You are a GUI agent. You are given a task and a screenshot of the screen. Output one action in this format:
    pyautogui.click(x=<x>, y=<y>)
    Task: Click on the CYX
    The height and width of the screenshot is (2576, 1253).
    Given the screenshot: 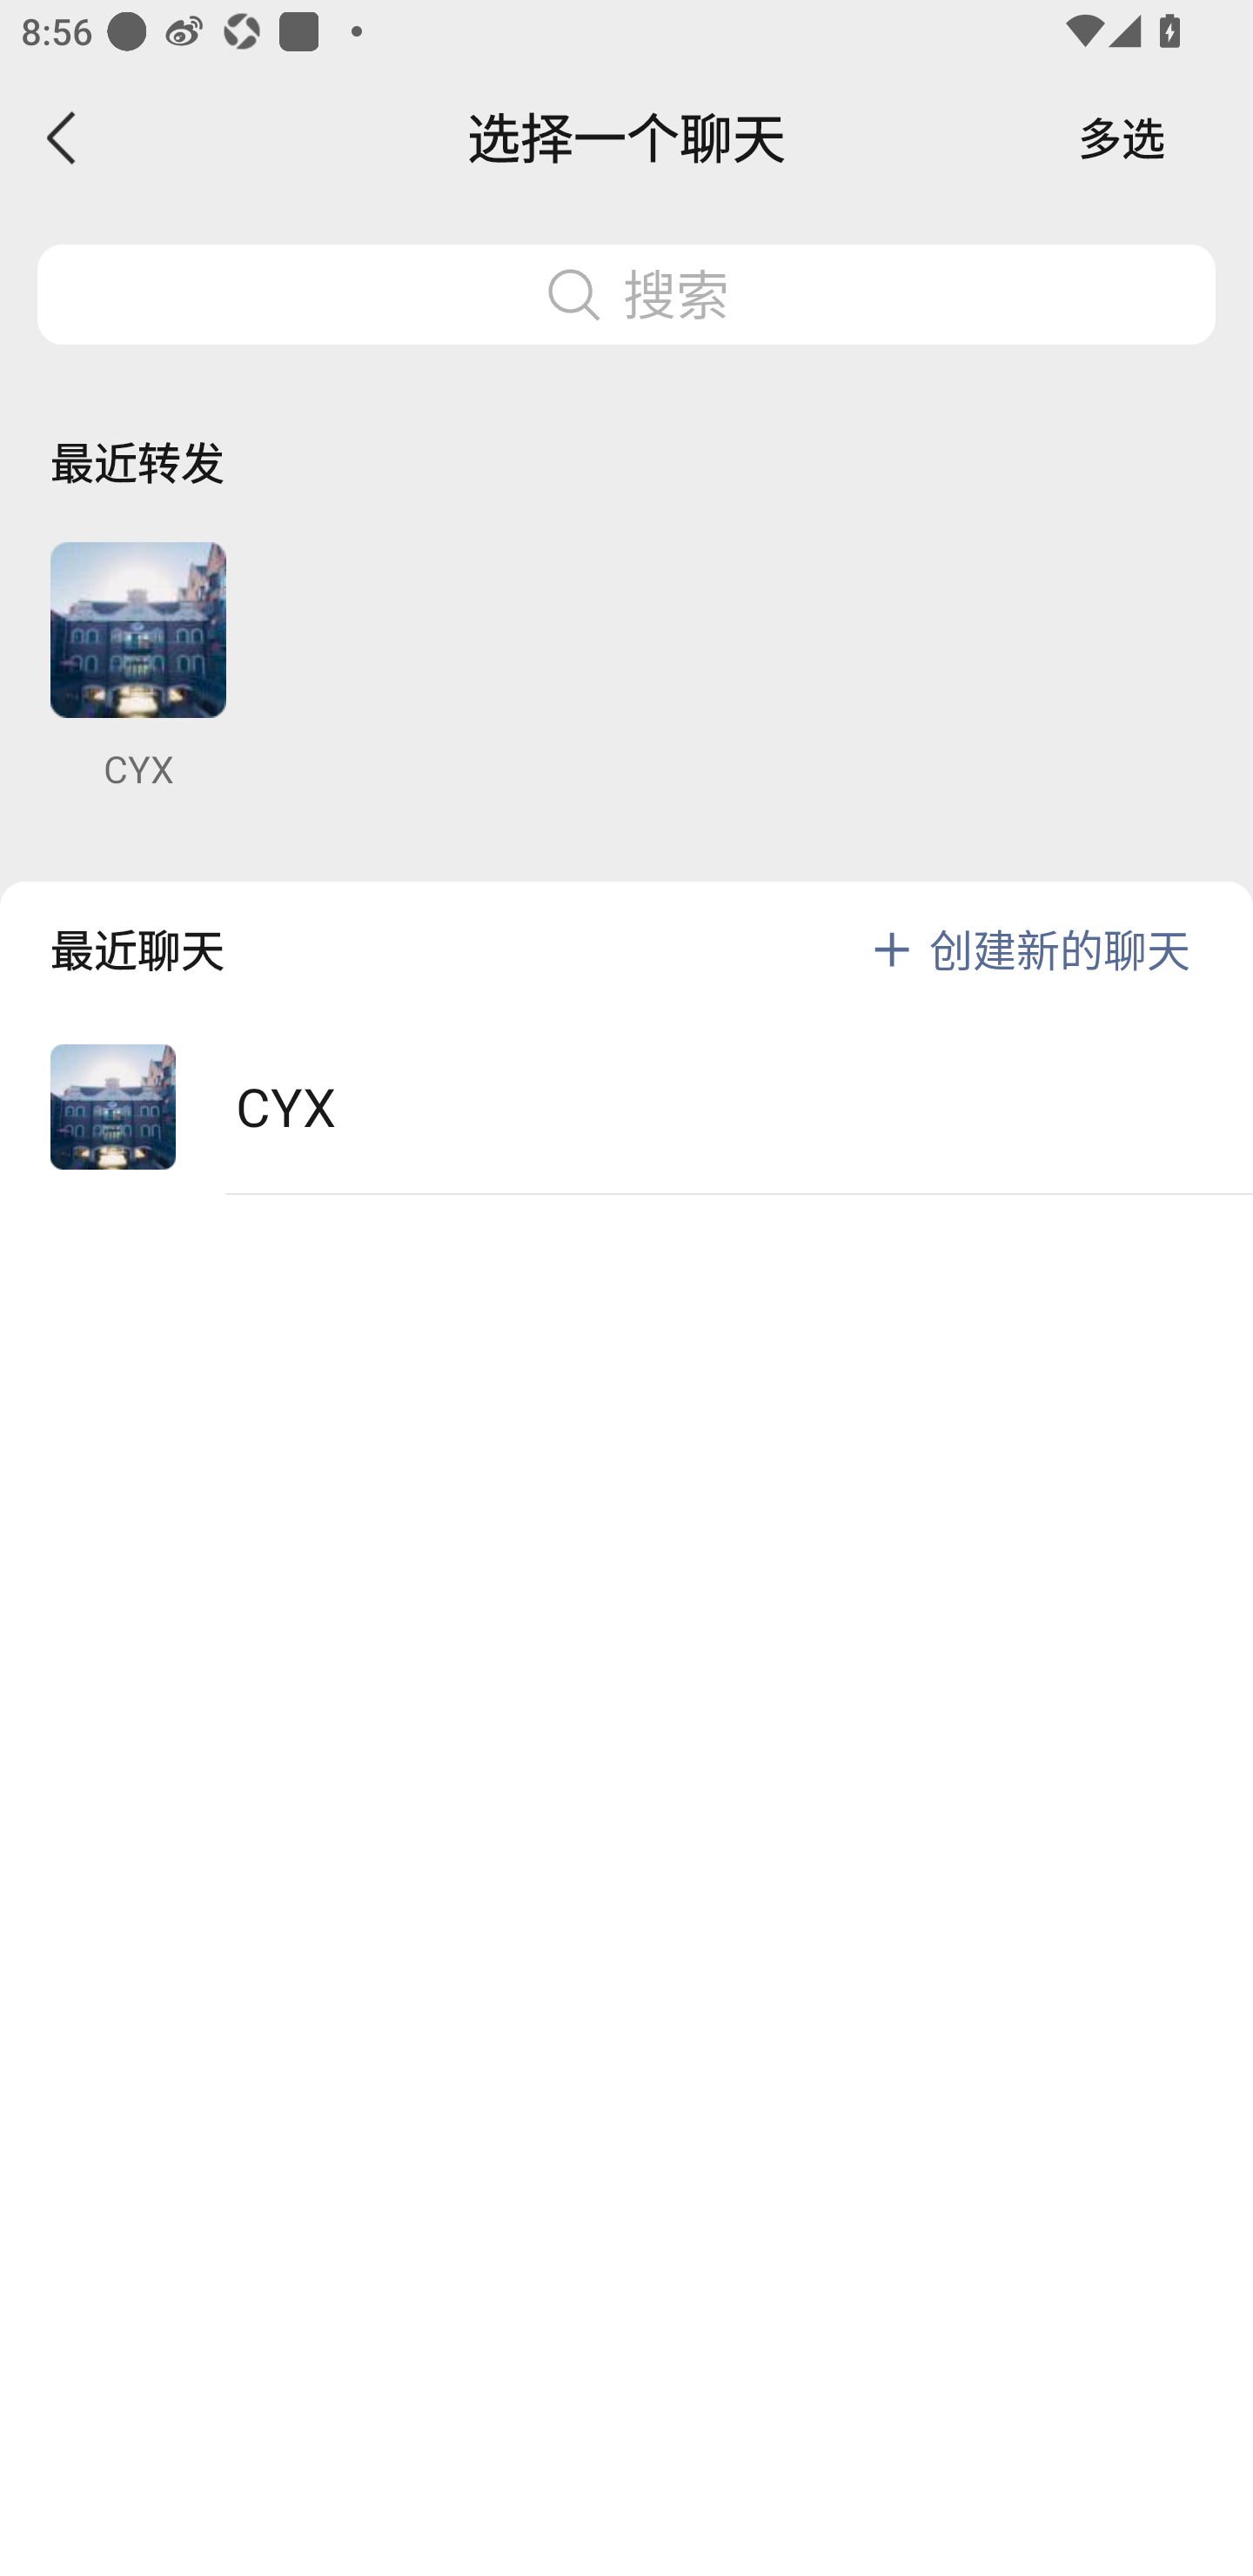 What is the action you would take?
    pyautogui.click(x=137, y=667)
    